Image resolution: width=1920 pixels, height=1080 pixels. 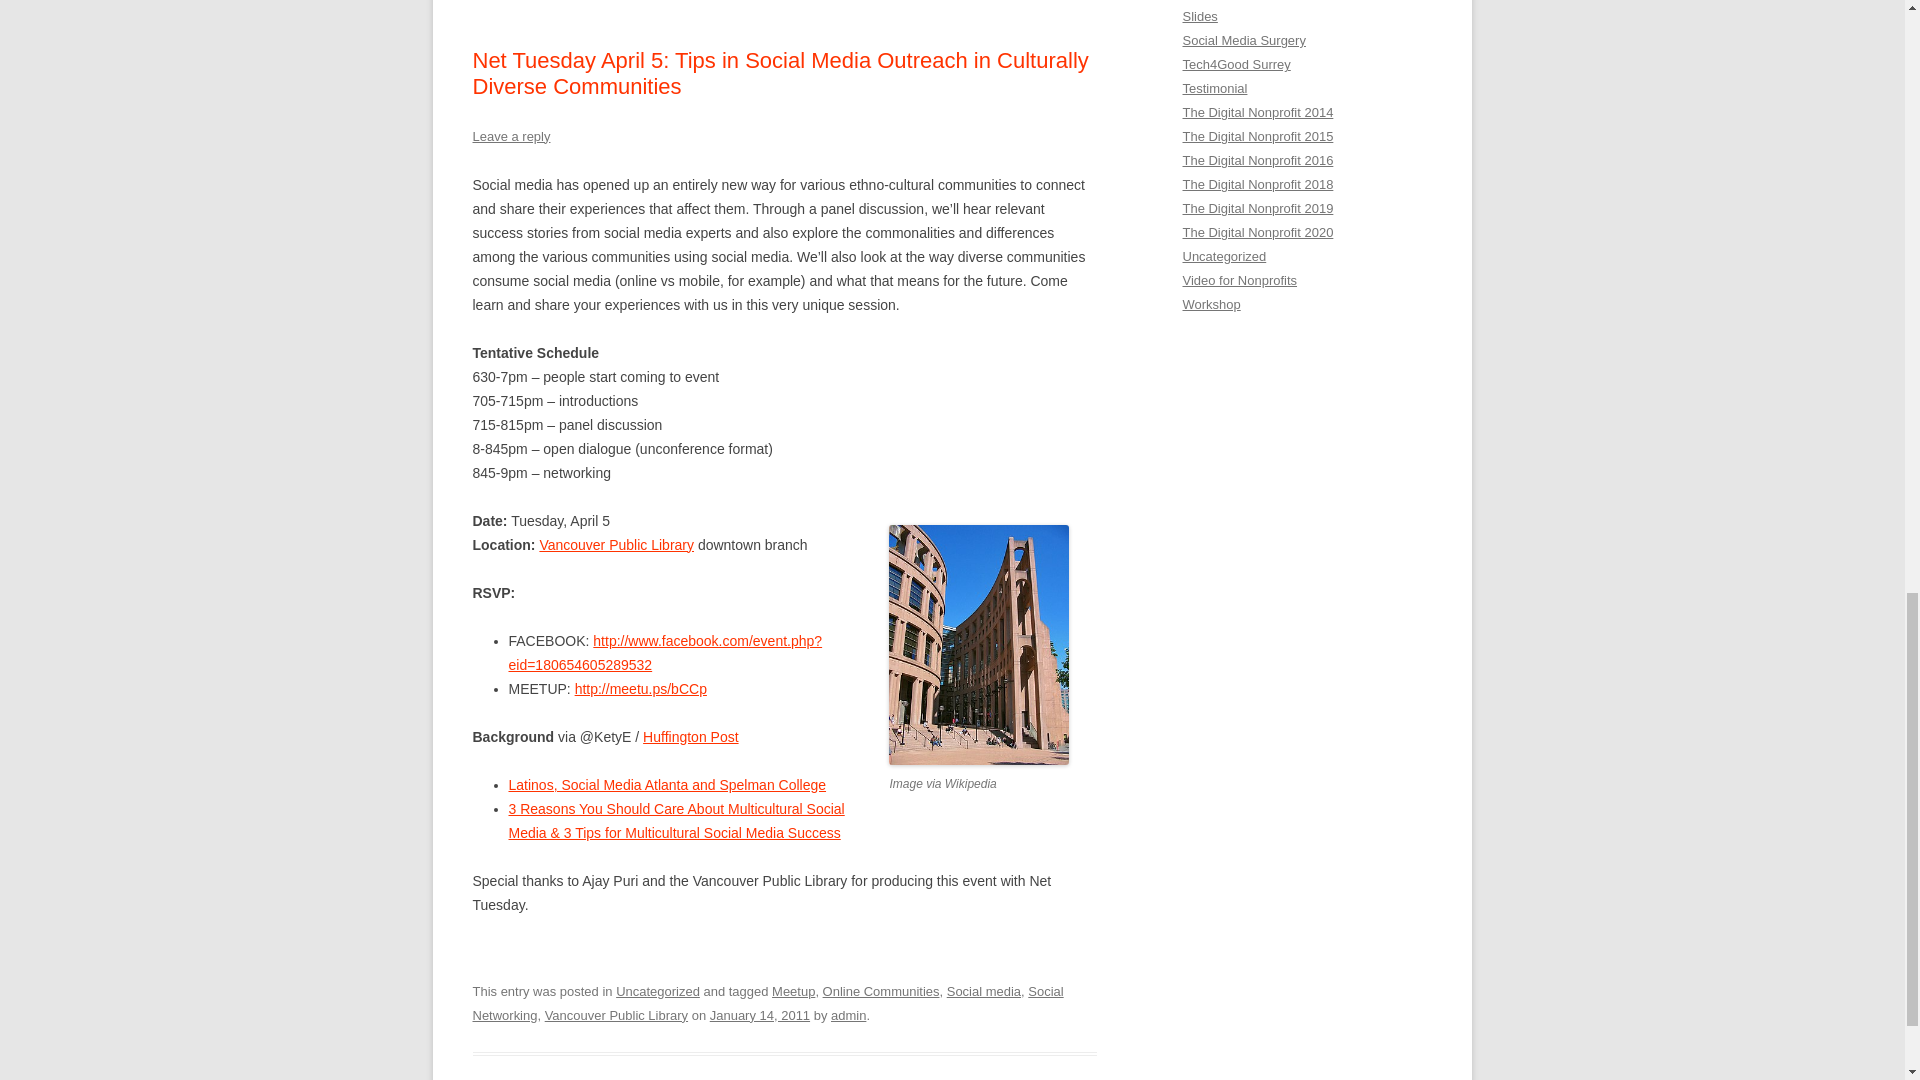 What do you see at coordinates (690, 737) in the screenshot?
I see `The Huffington Post` at bounding box center [690, 737].